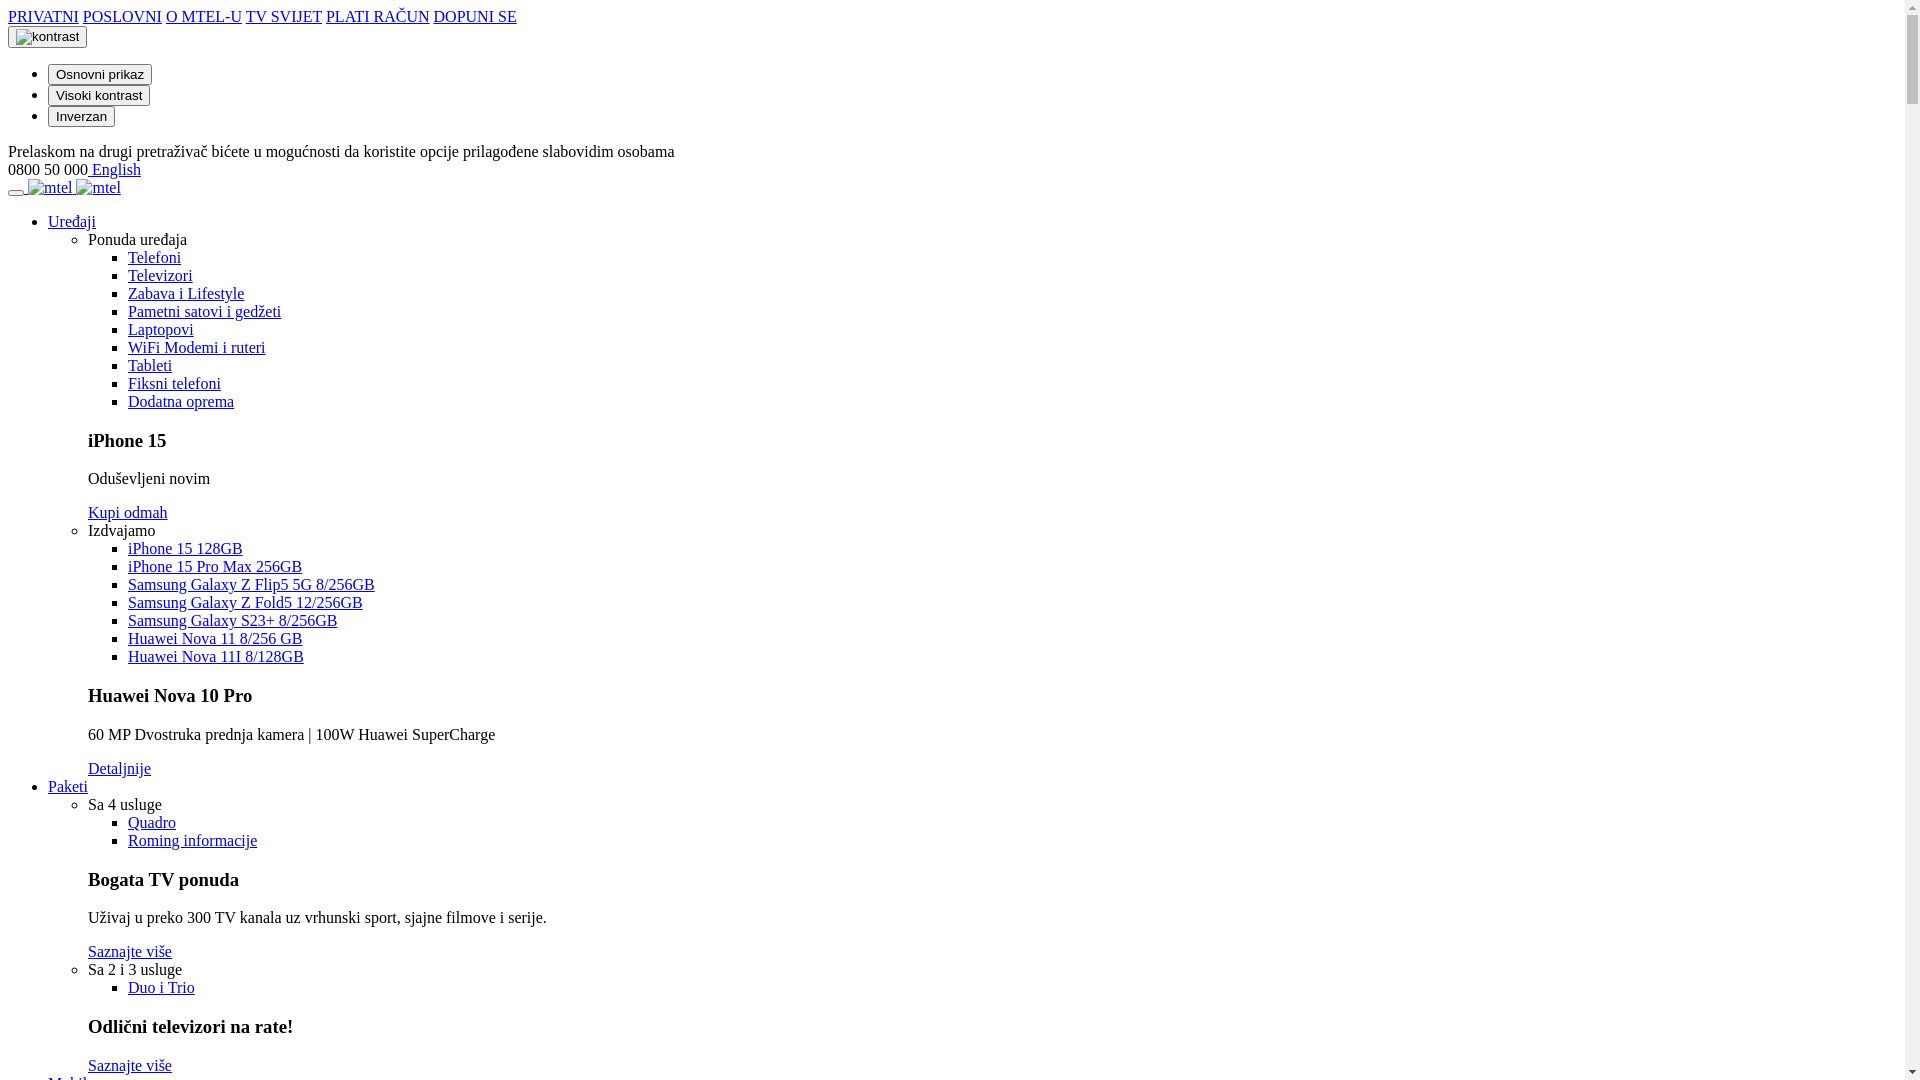 The image size is (1920, 1080). What do you see at coordinates (152, 822) in the screenshot?
I see `Quadro` at bounding box center [152, 822].